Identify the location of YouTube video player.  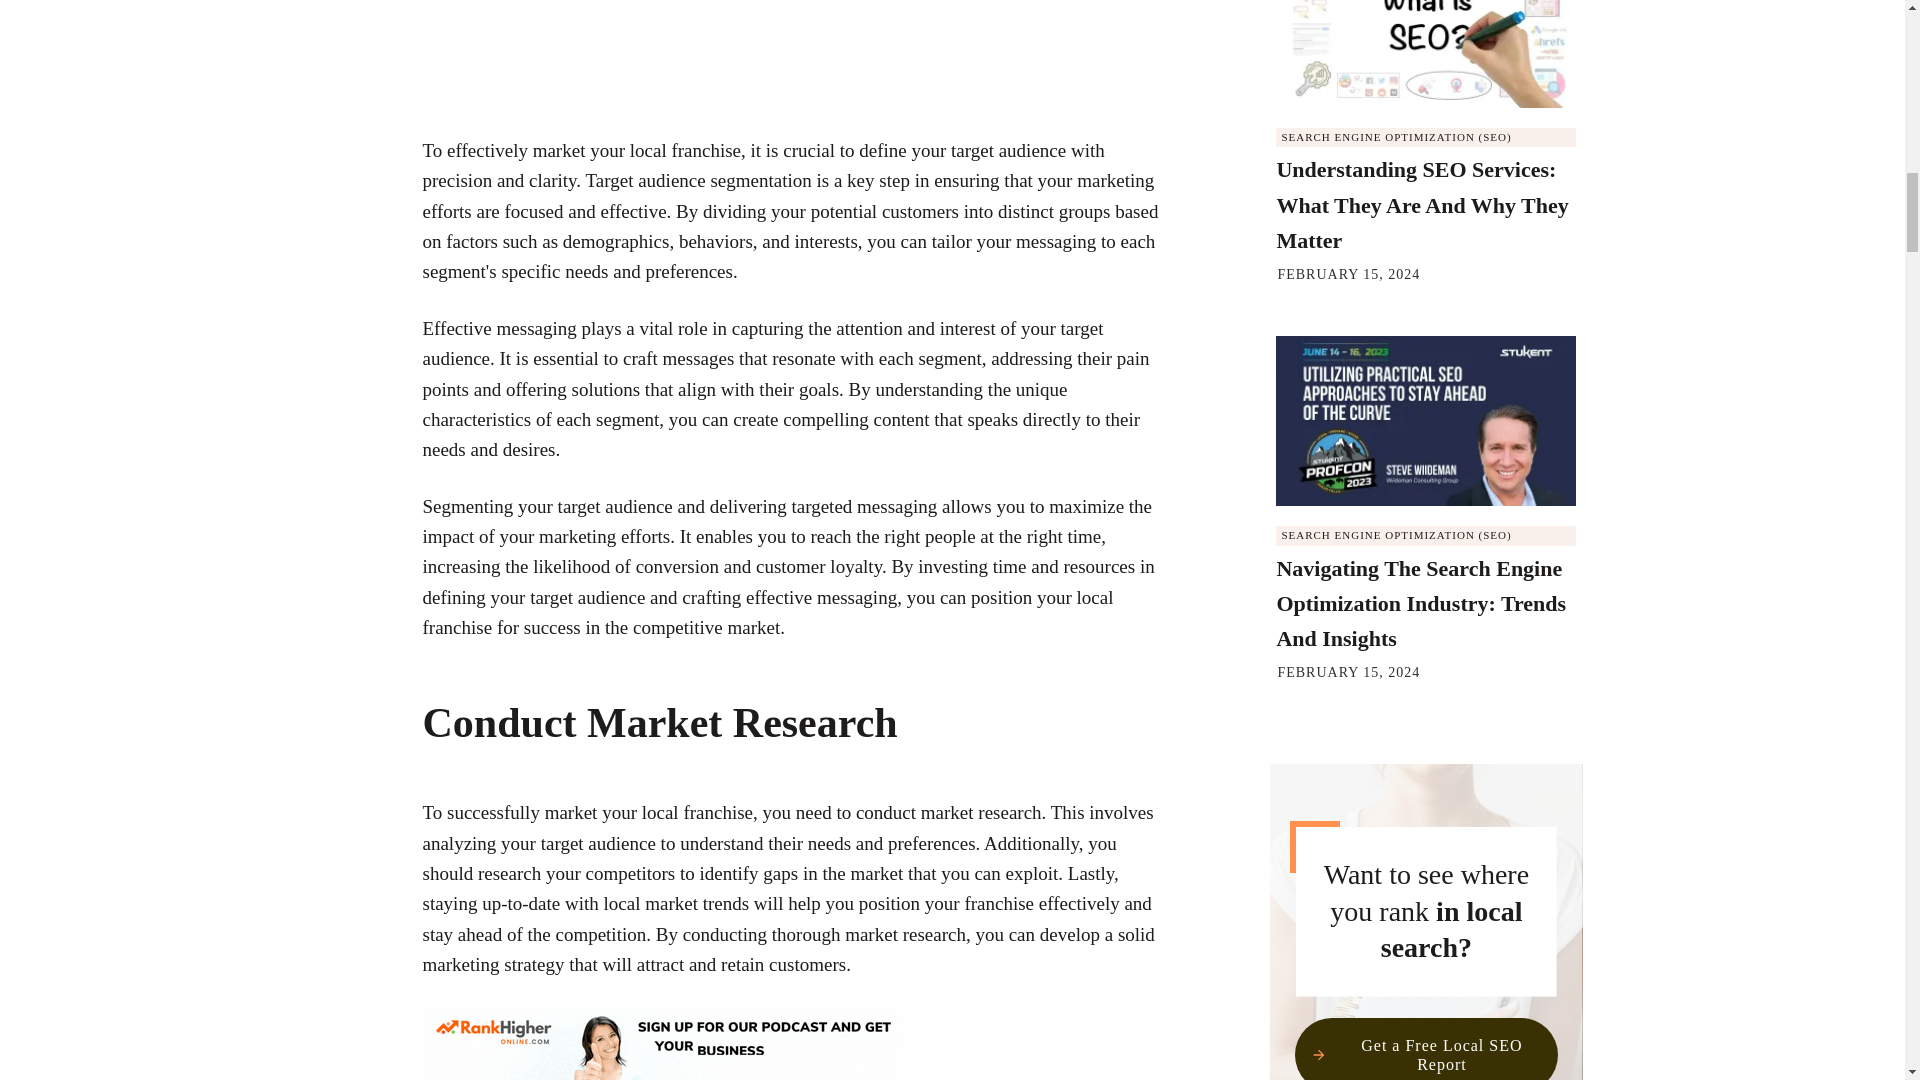
(796, 68).